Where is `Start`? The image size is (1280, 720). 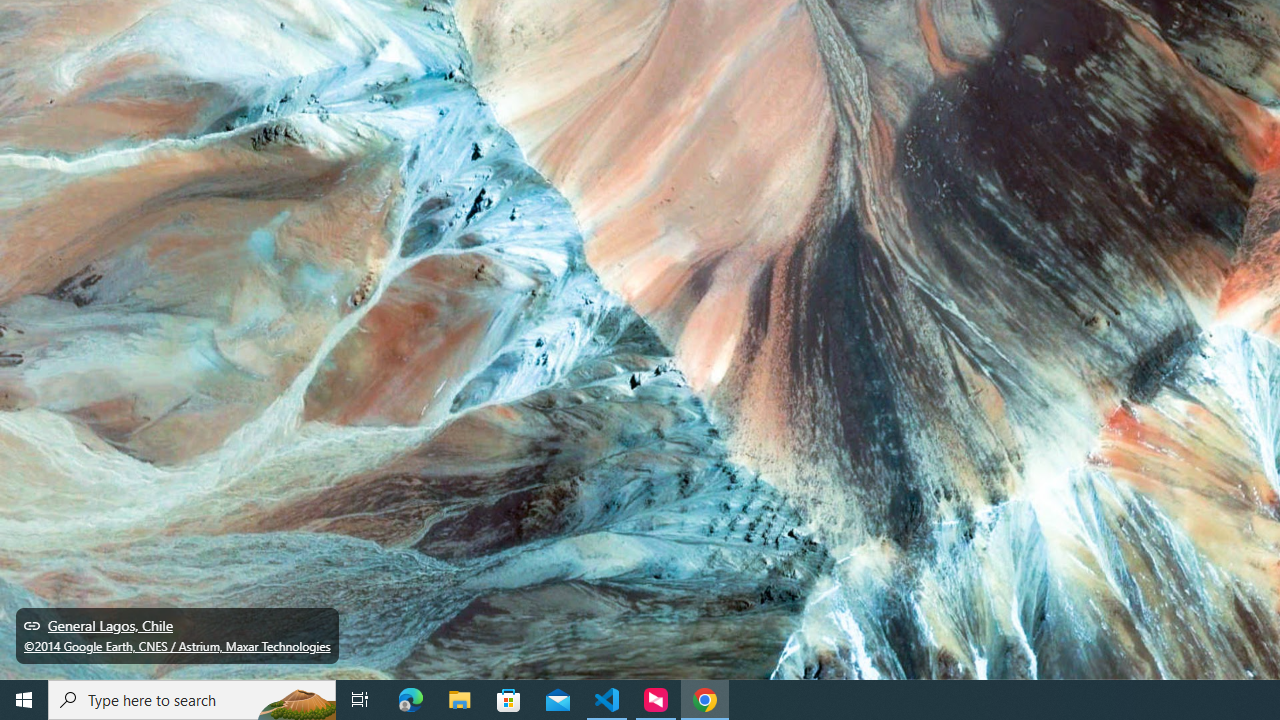 Start is located at coordinates (24, 700).